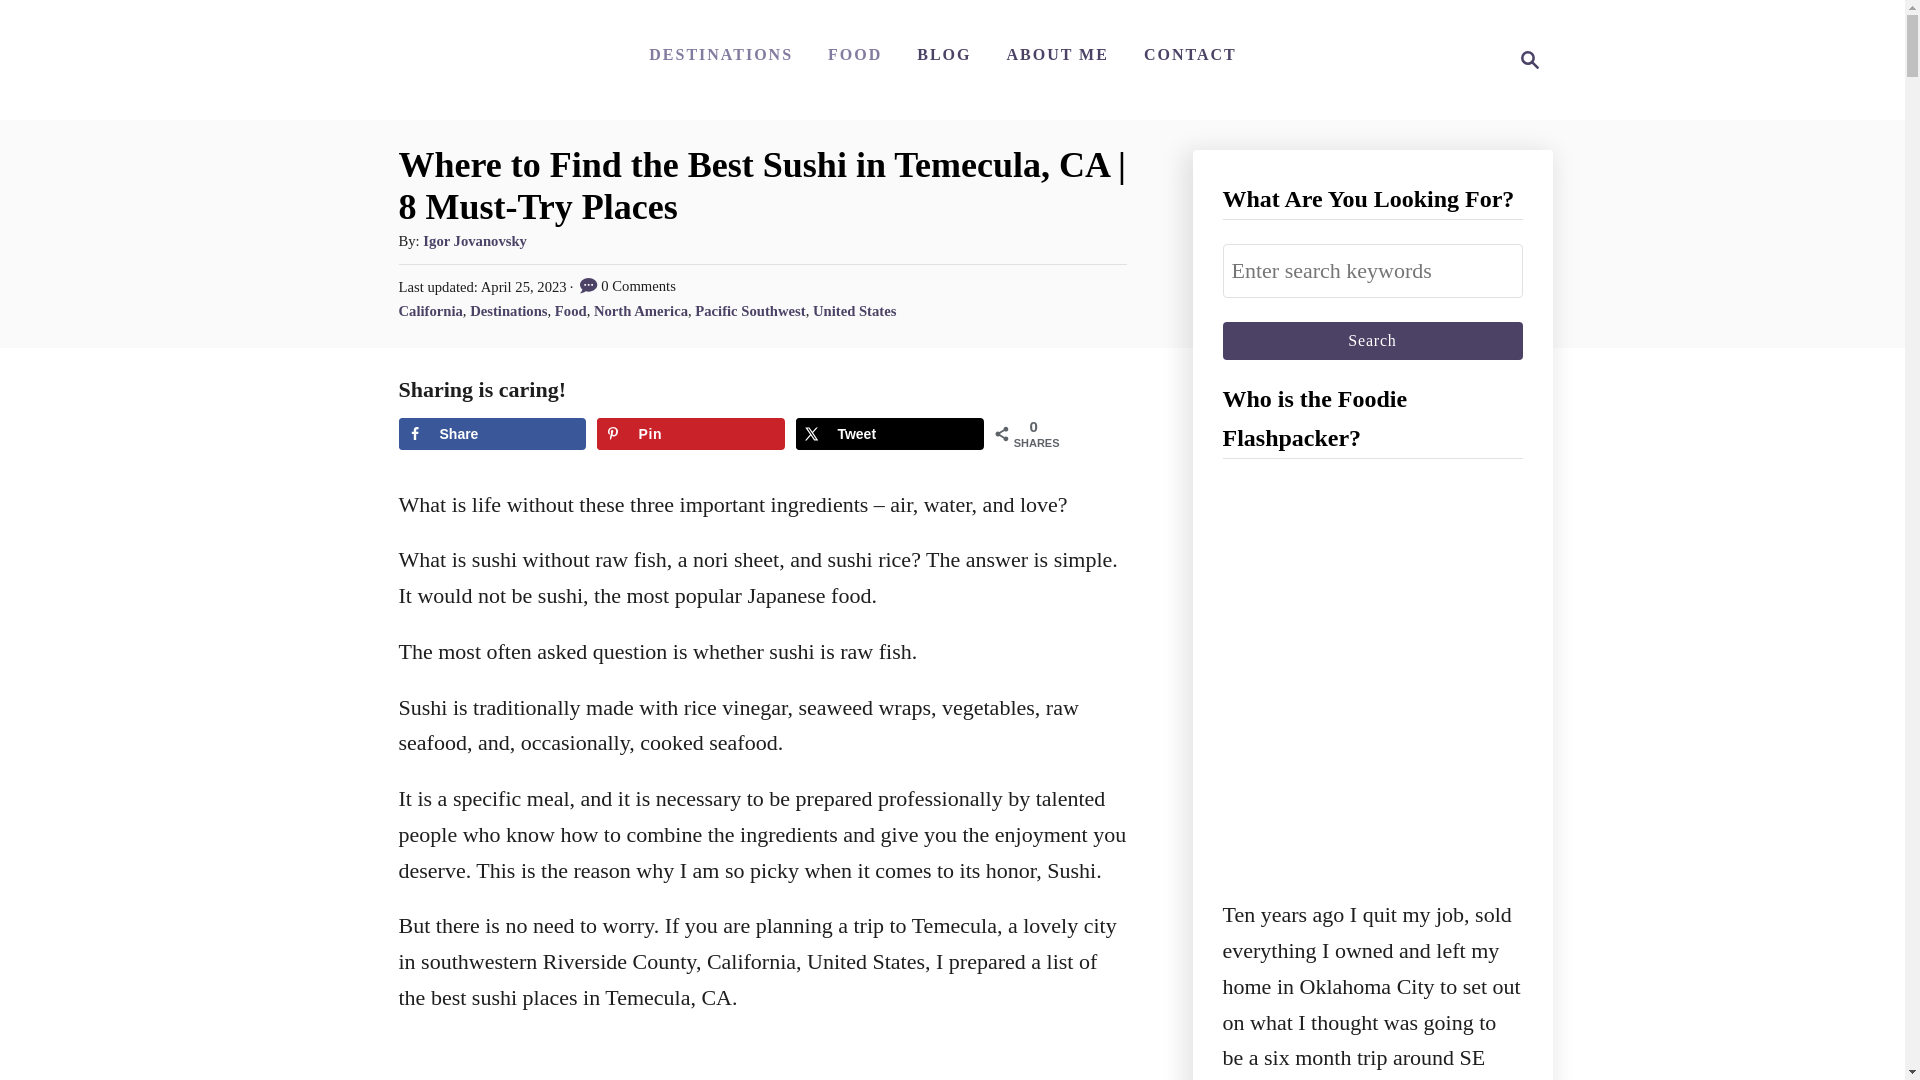  What do you see at coordinates (690, 434) in the screenshot?
I see `Skip to Content` at bounding box center [690, 434].